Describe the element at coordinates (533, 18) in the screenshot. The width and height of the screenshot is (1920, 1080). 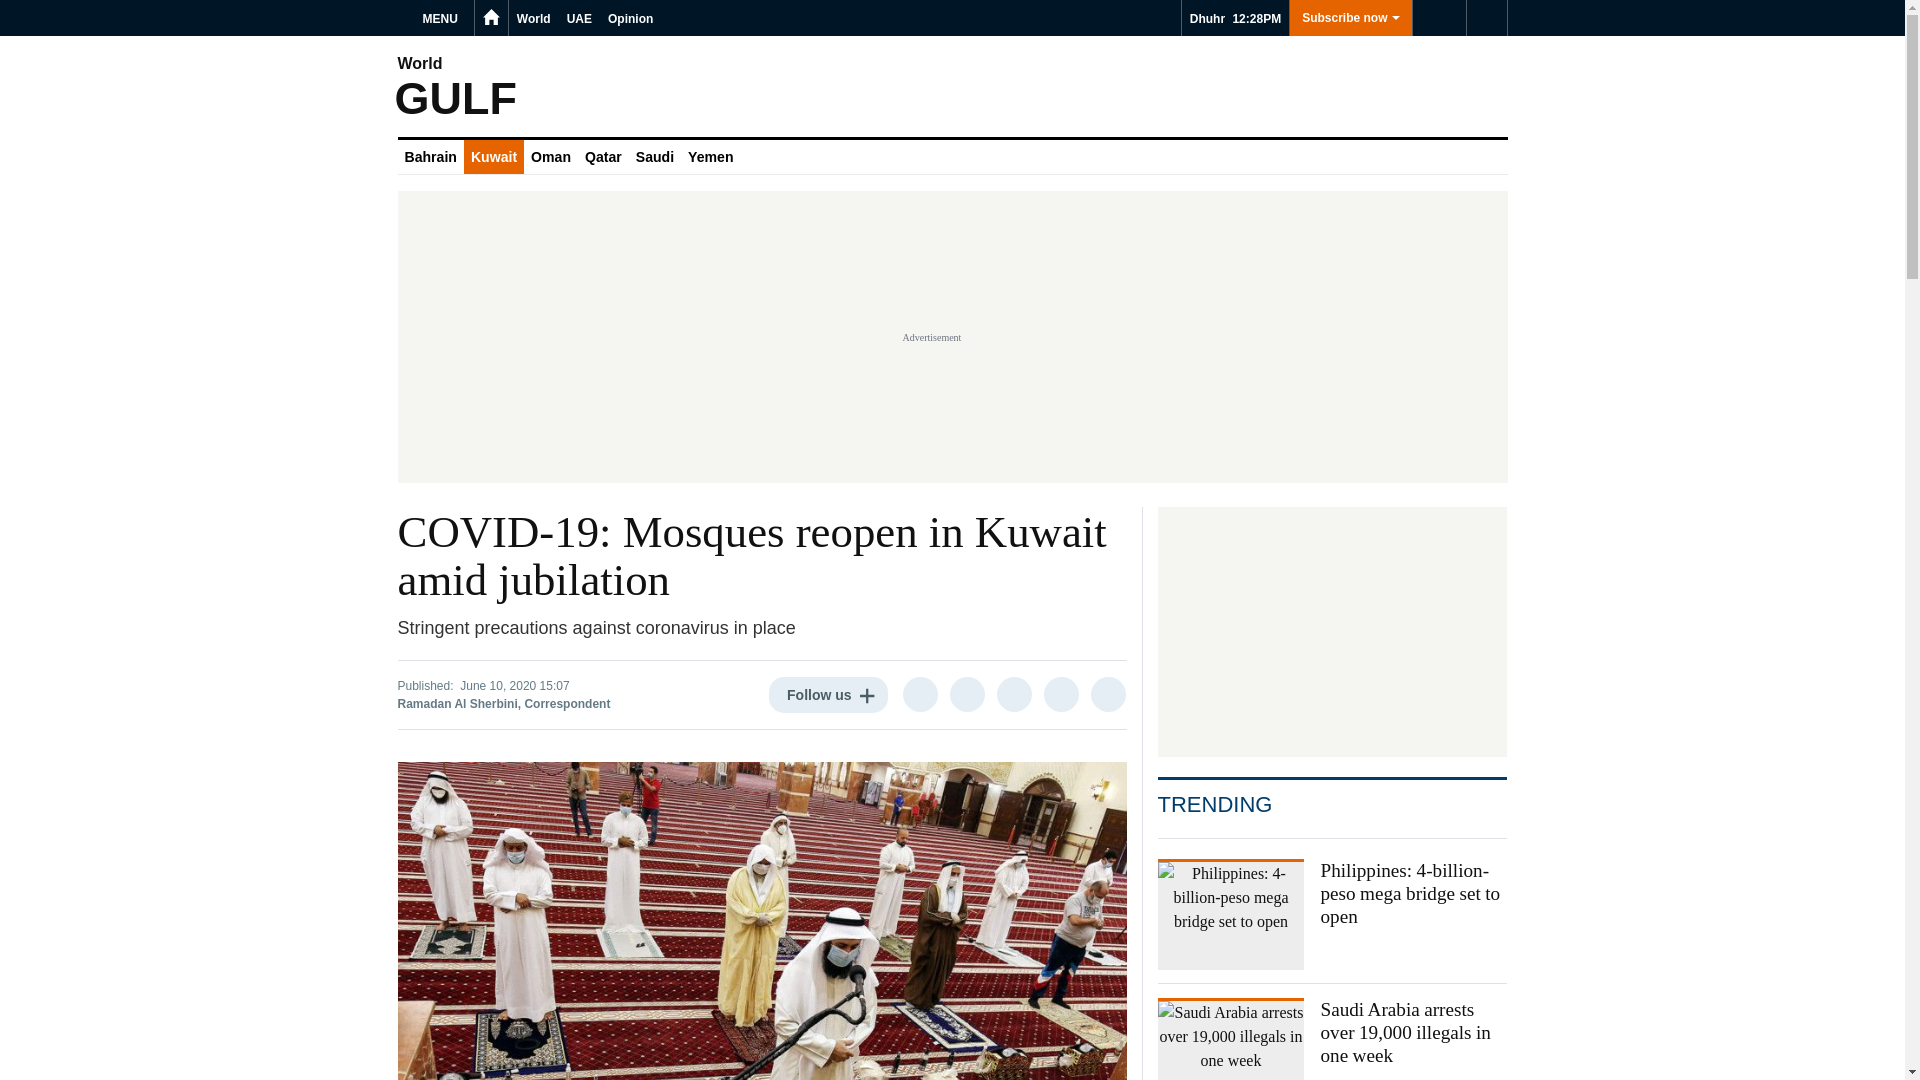
I see `World` at that location.